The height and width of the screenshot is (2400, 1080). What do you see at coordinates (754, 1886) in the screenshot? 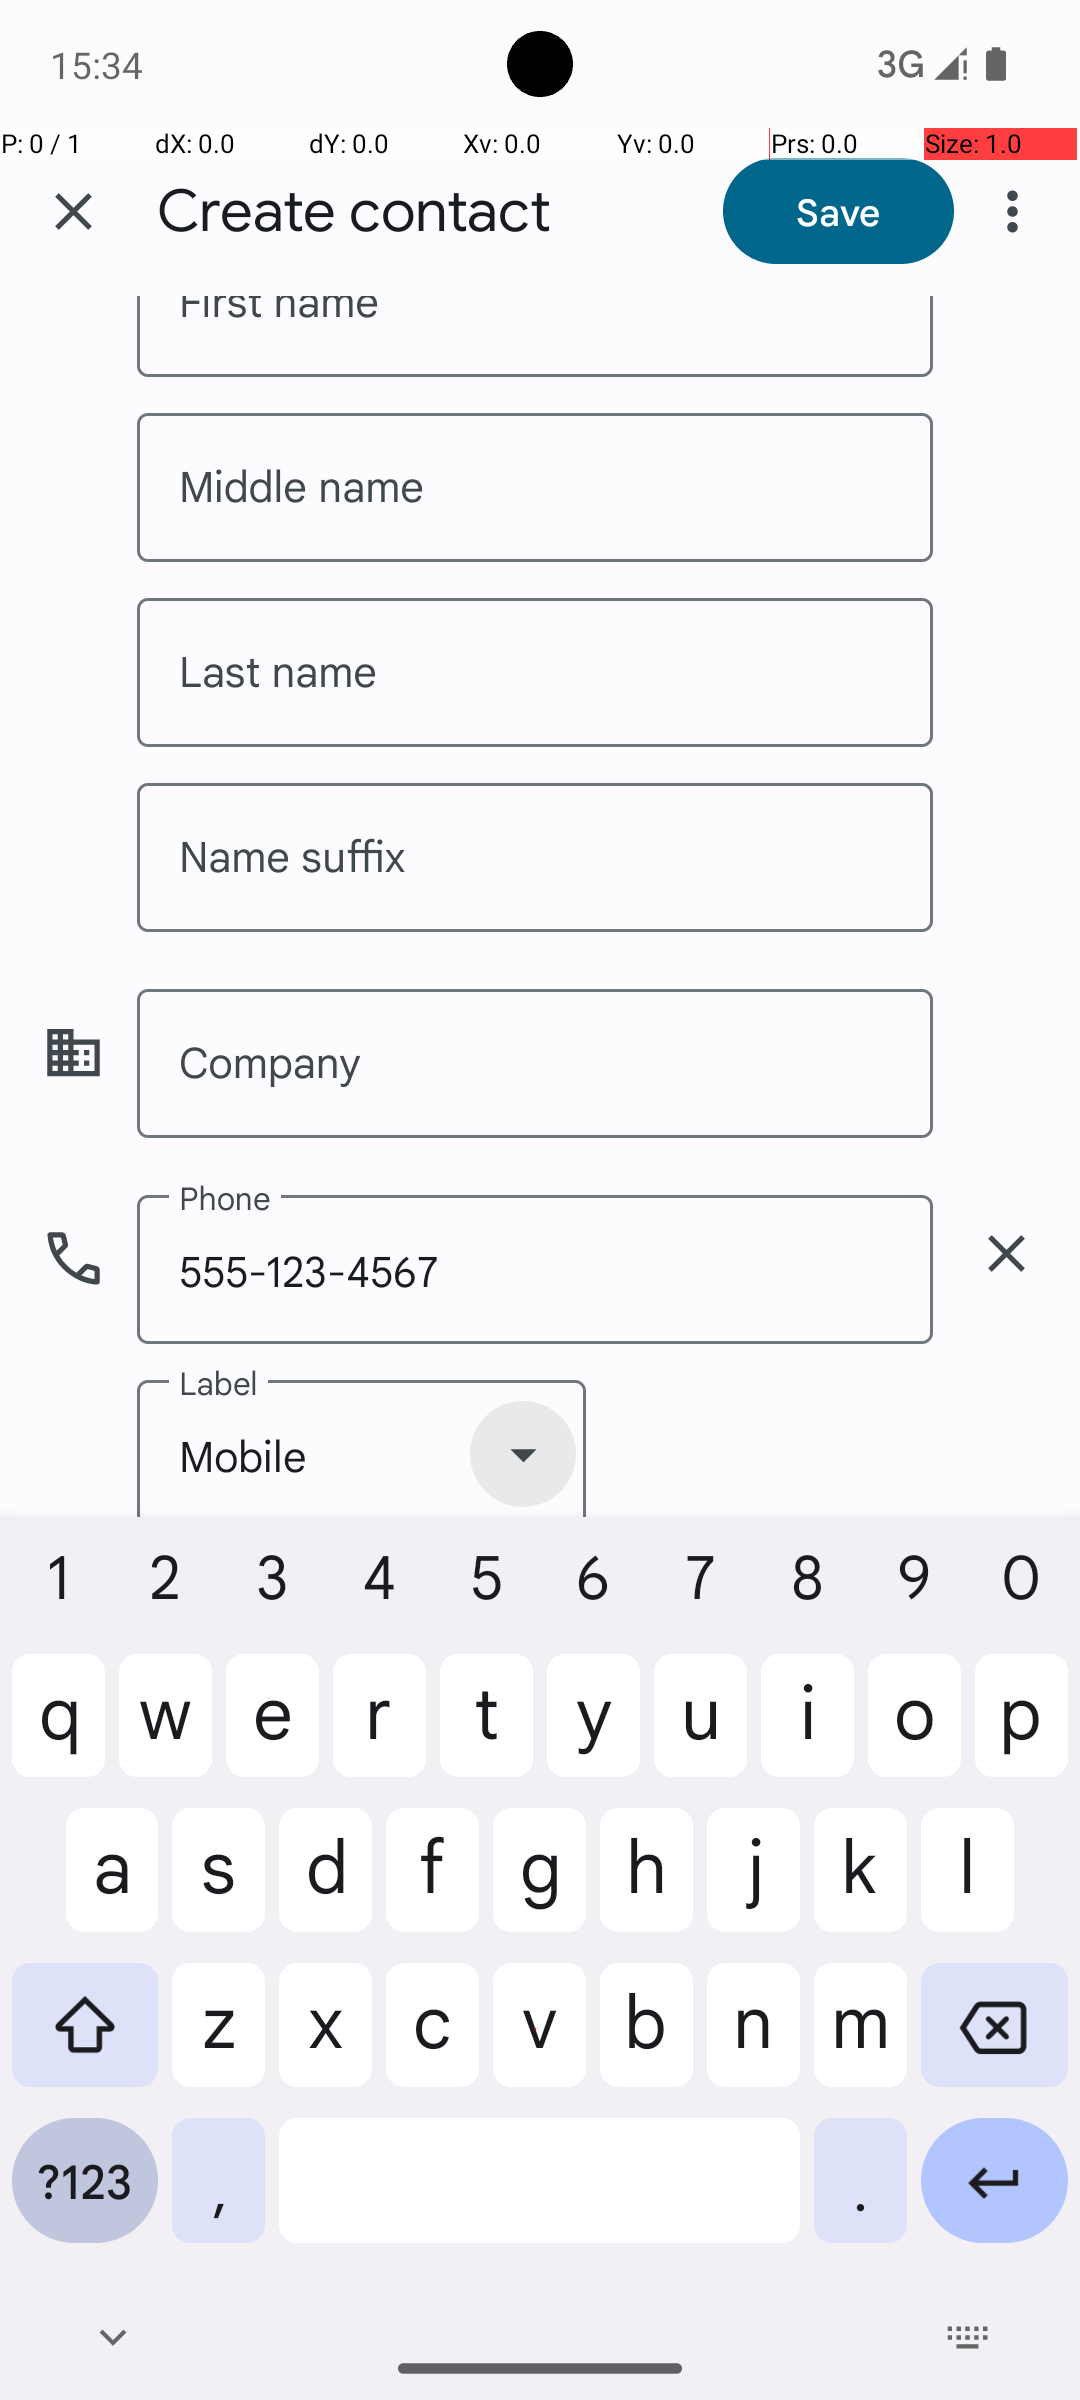
I see `j` at bounding box center [754, 1886].